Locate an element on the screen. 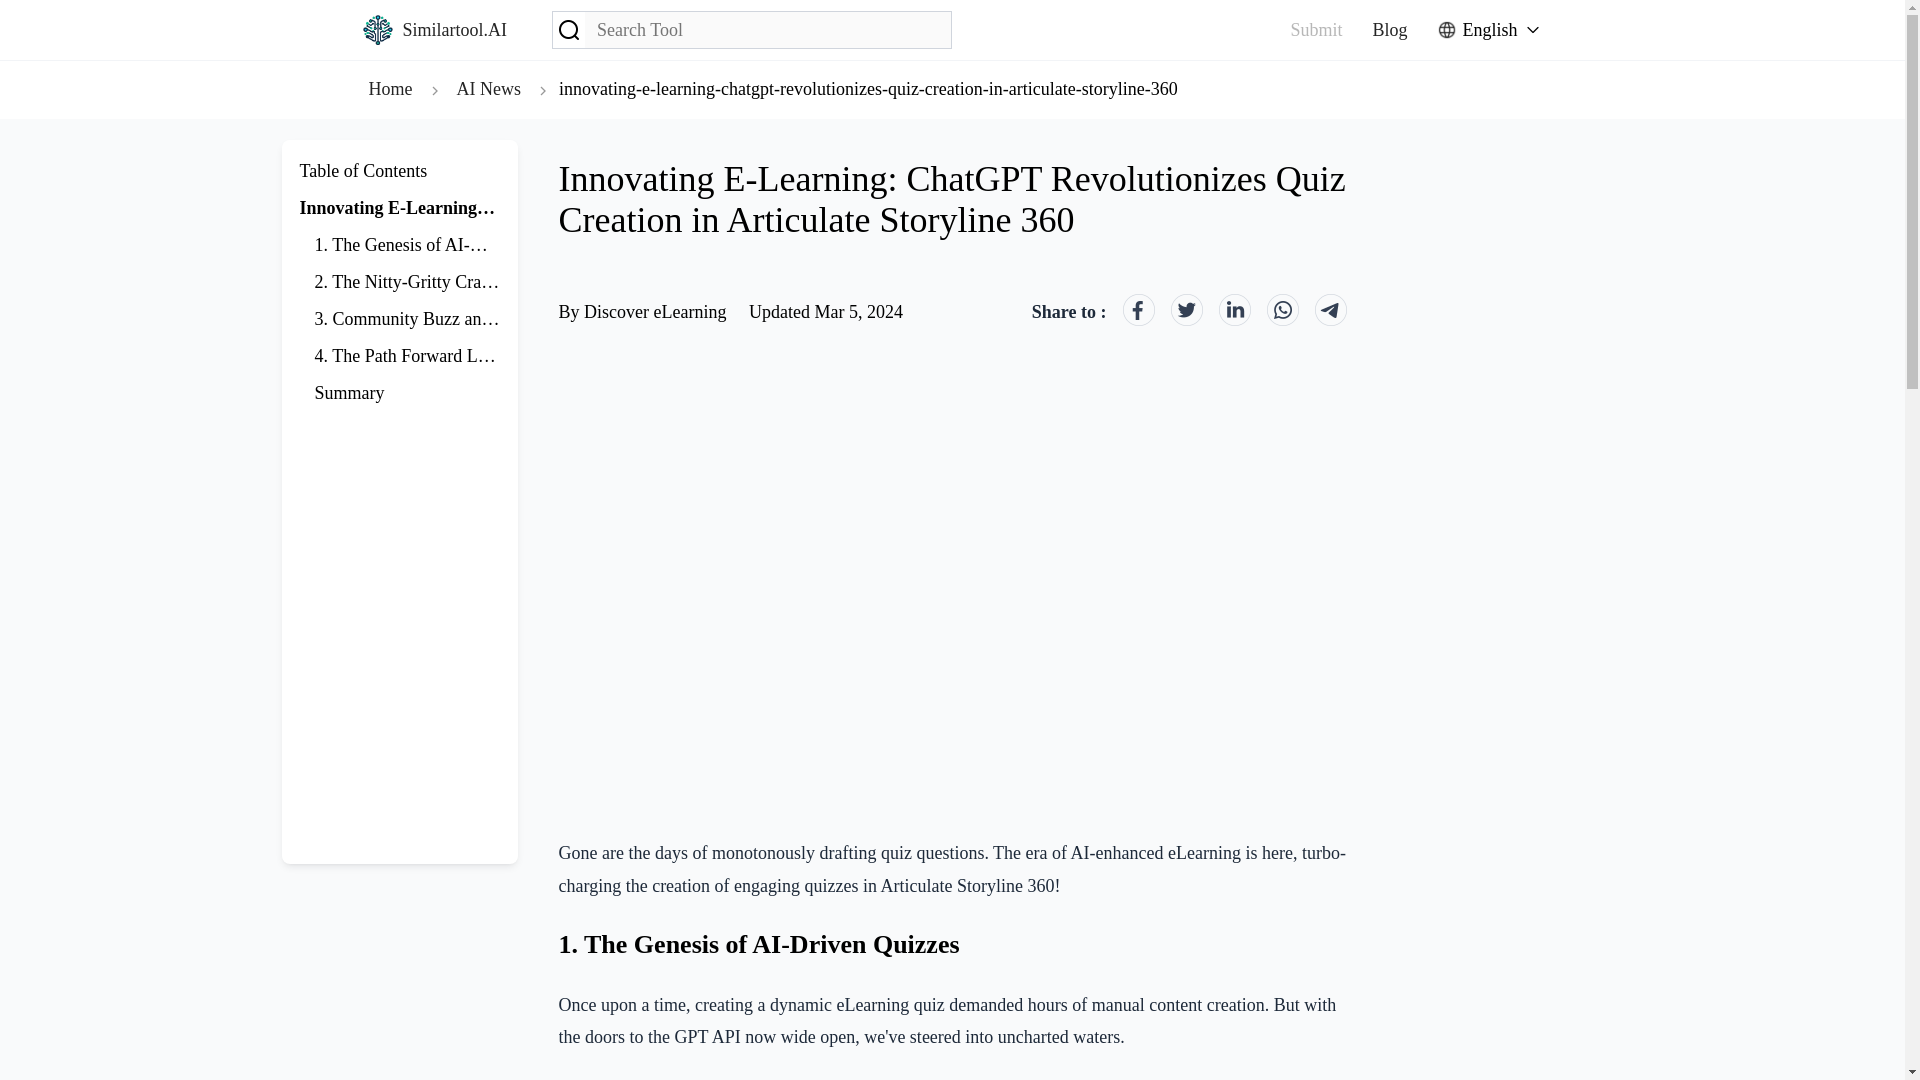  Similartool.AI is located at coordinates (434, 30).